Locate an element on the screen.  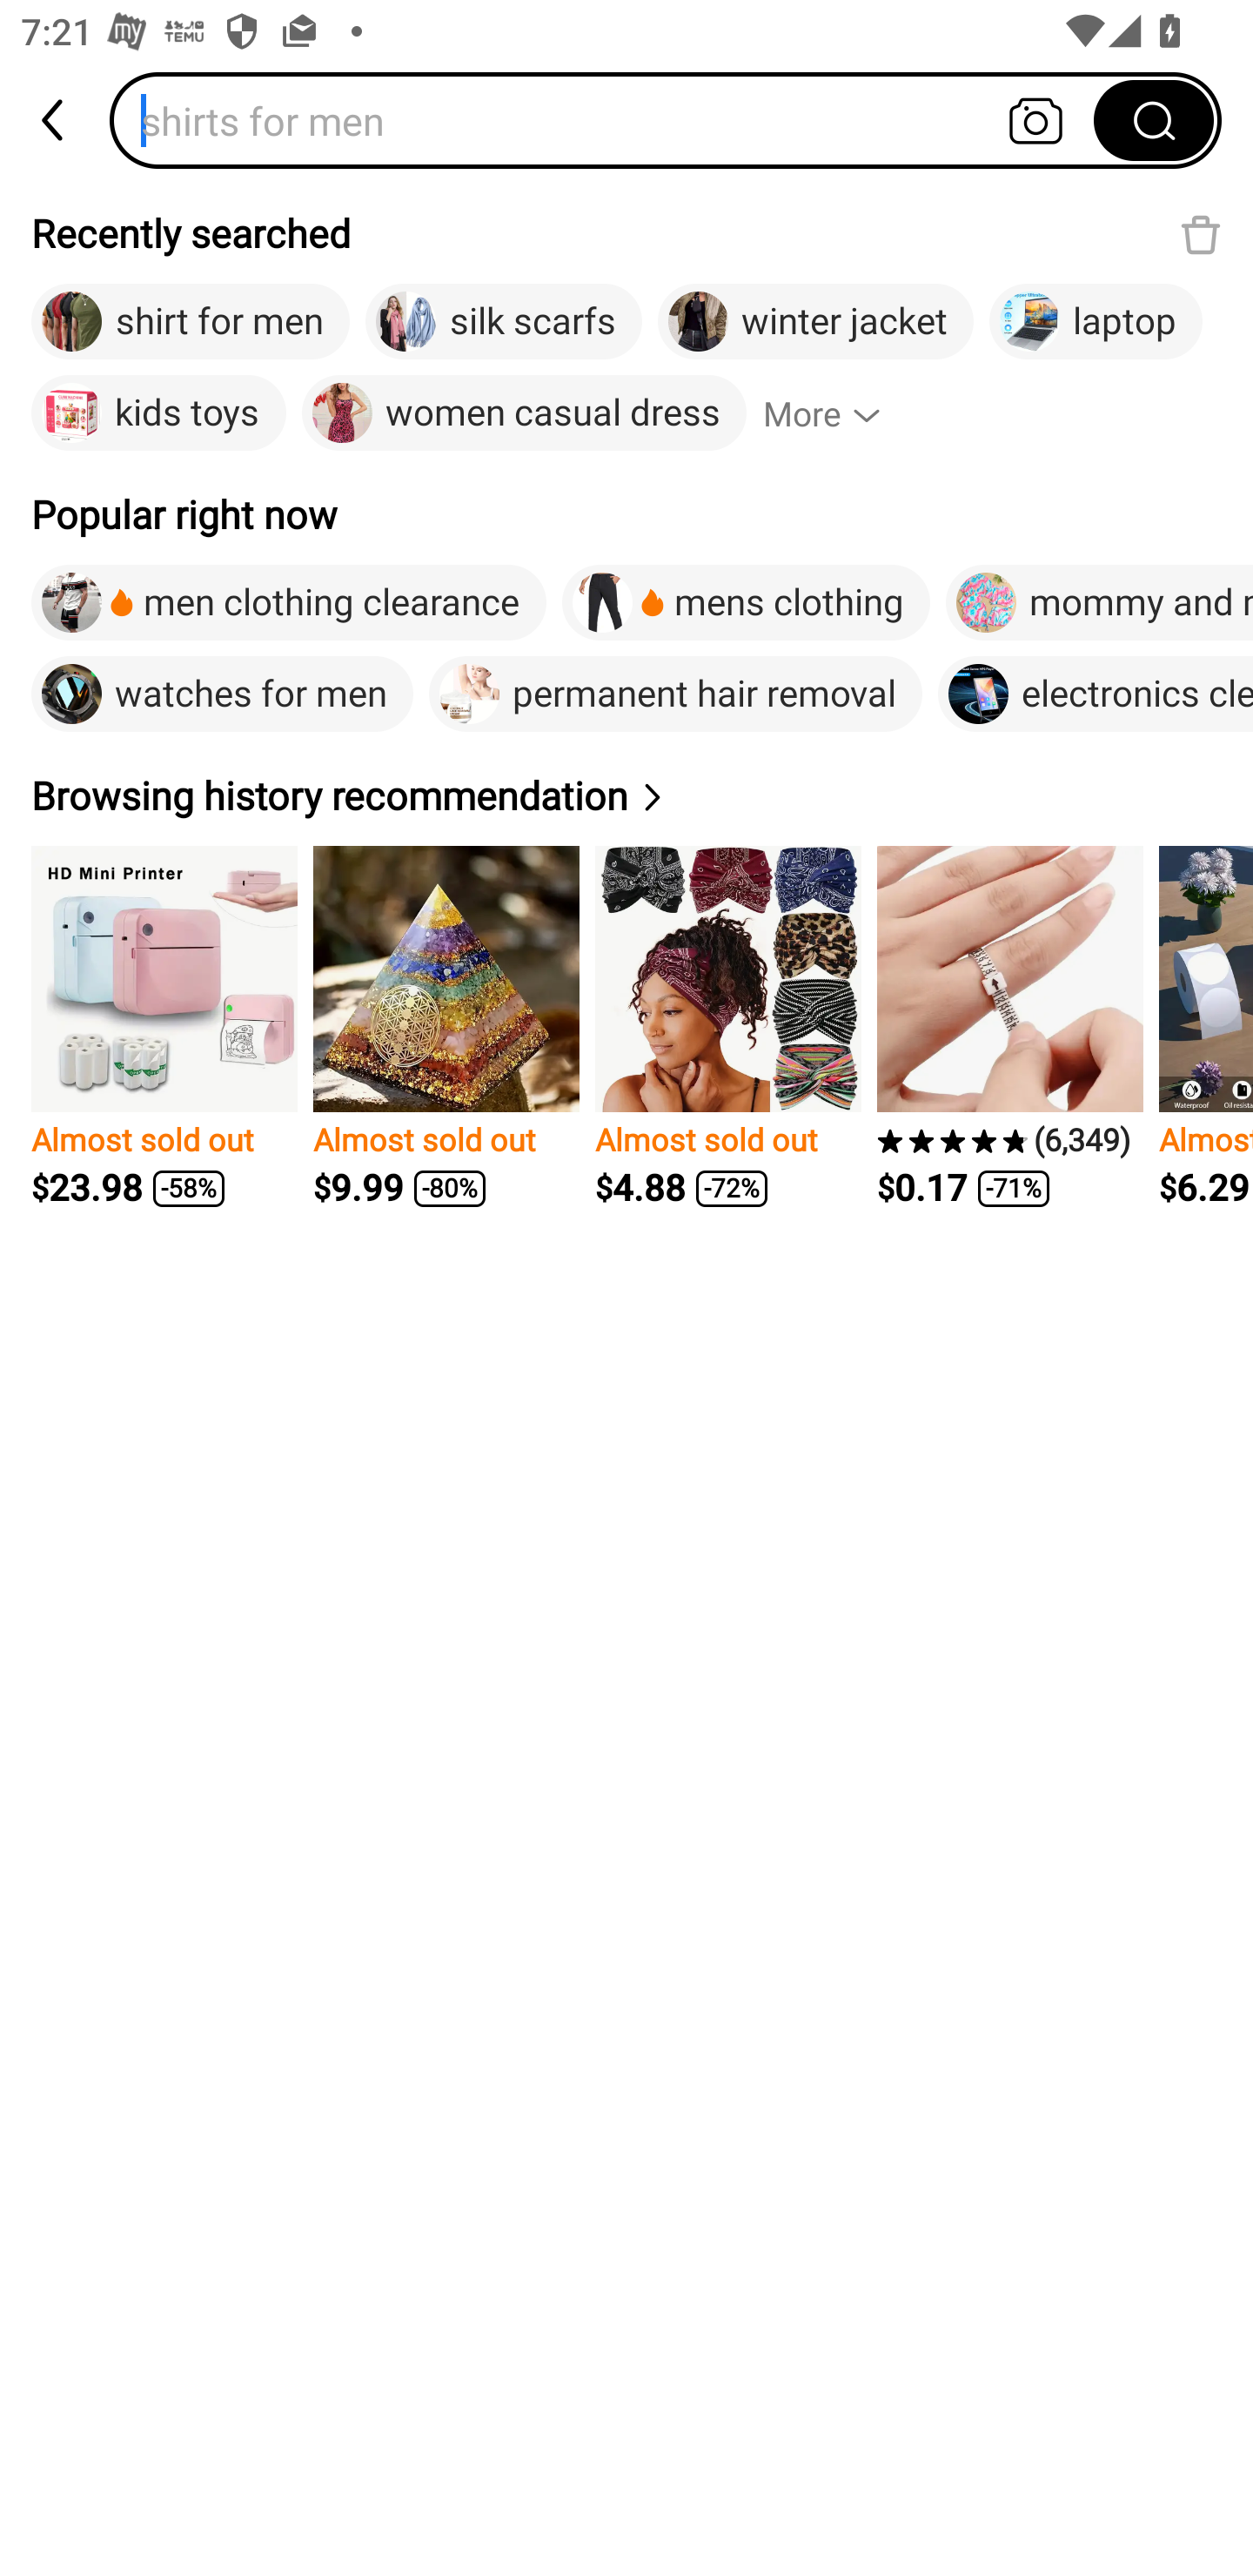
kids toys is located at coordinates (158, 413).